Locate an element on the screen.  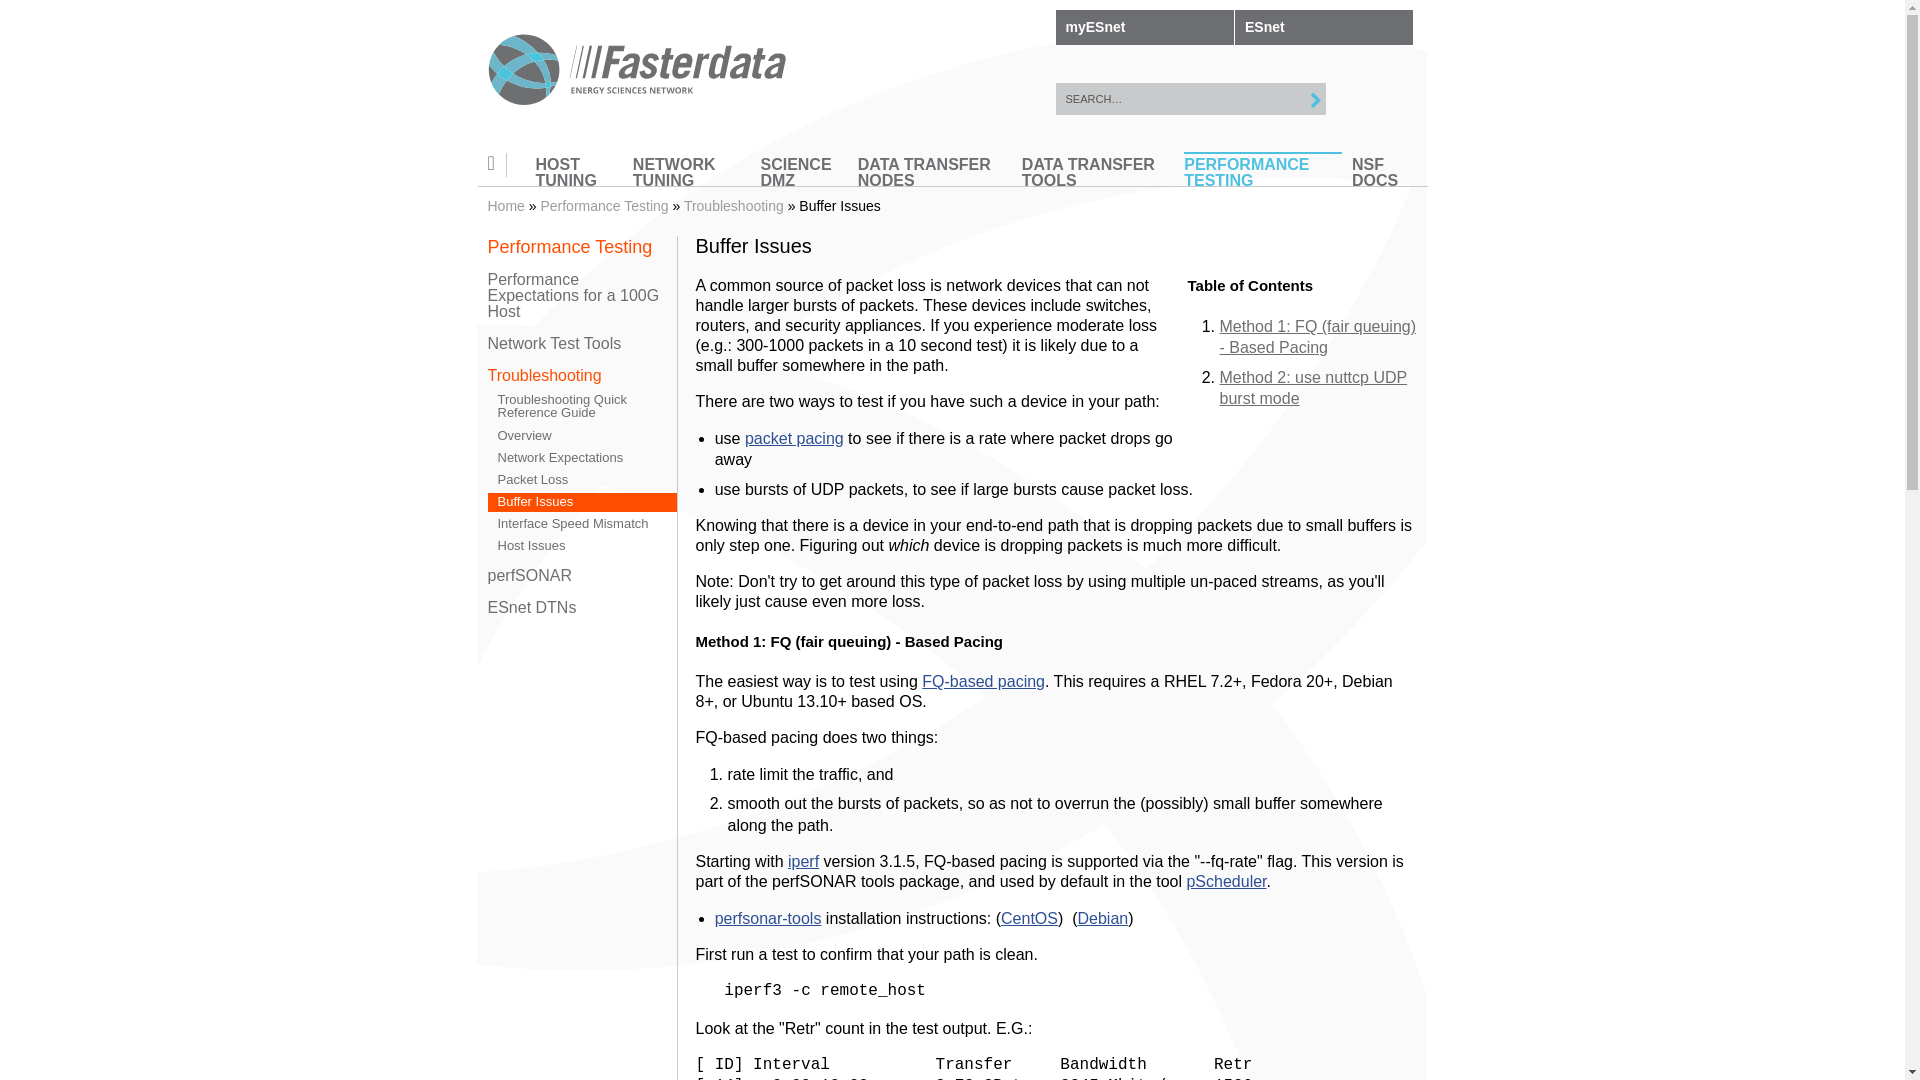
DATA TRANSFER TOOLS is located at coordinates (1097, 178).